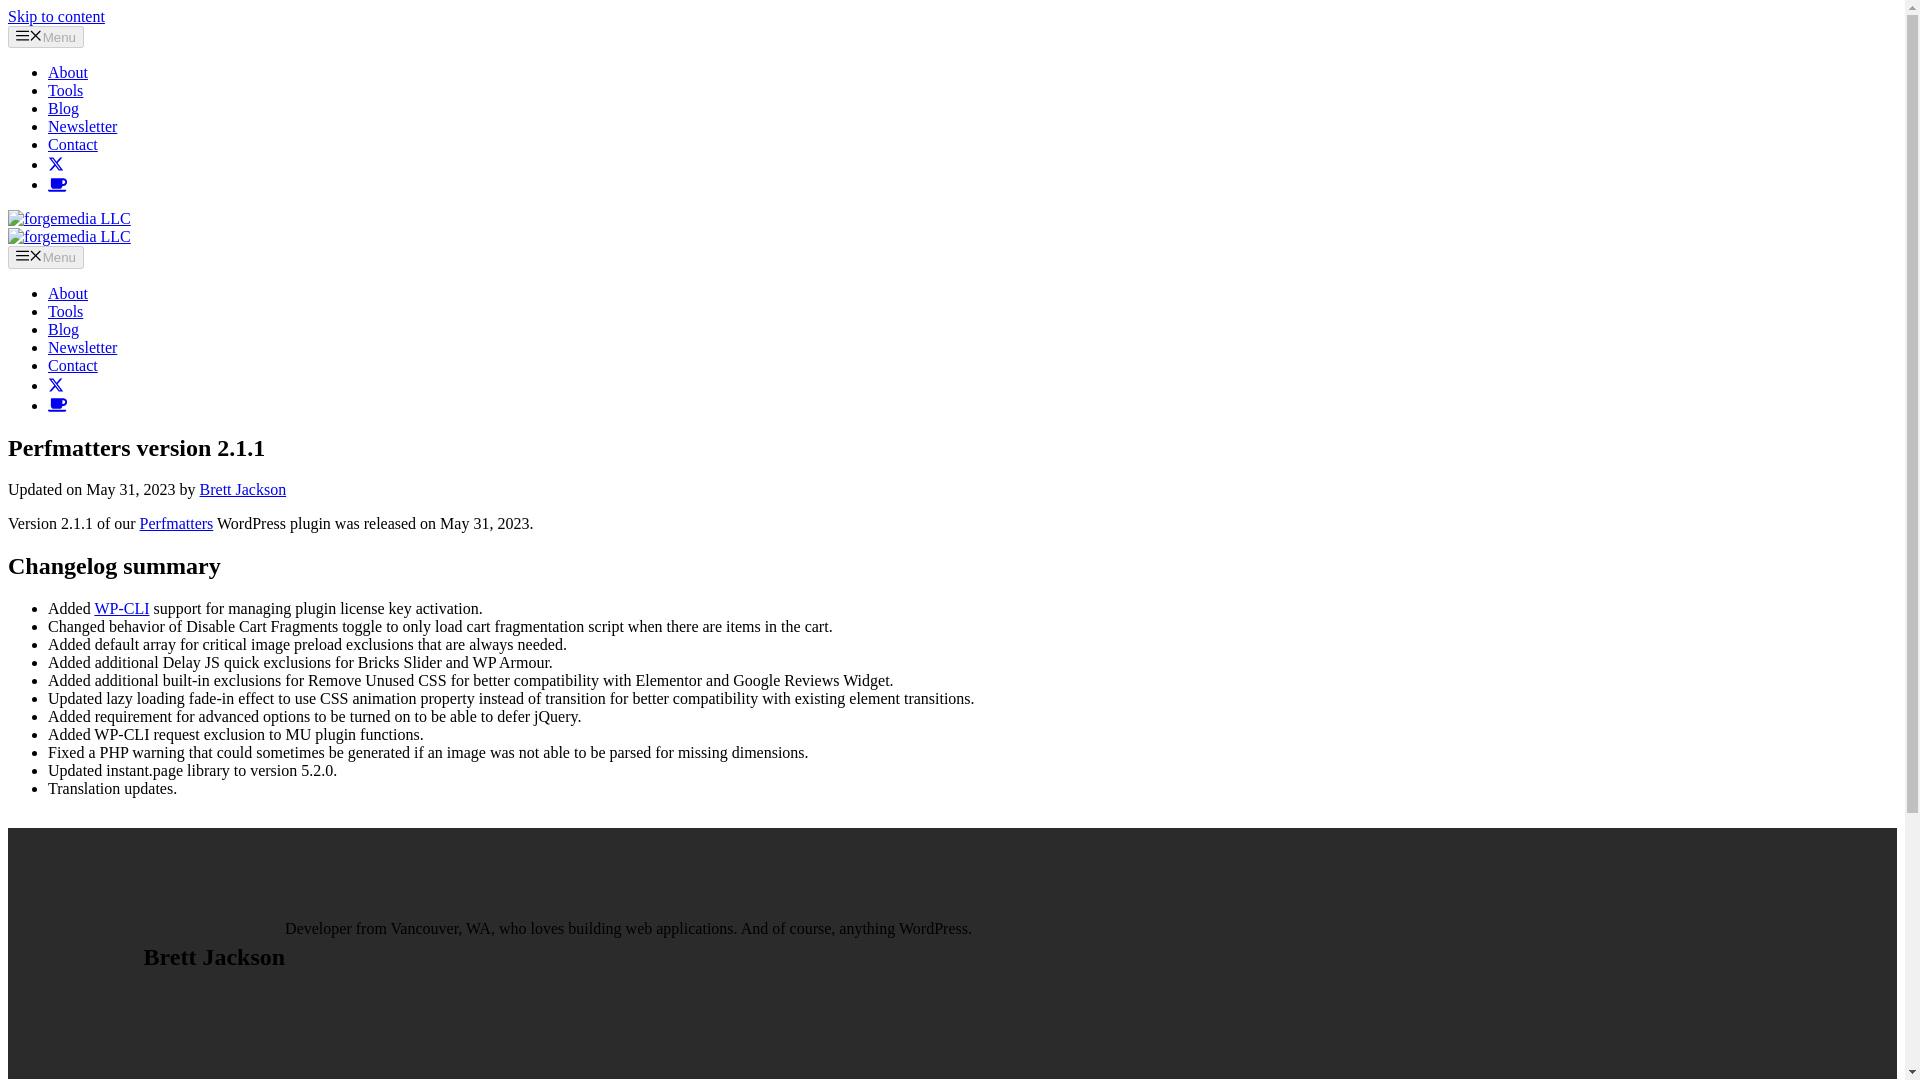 Image resolution: width=1920 pixels, height=1080 pixels. Describe the element at coordinates (68, 294) in the screenshot. I see `About` at that location.